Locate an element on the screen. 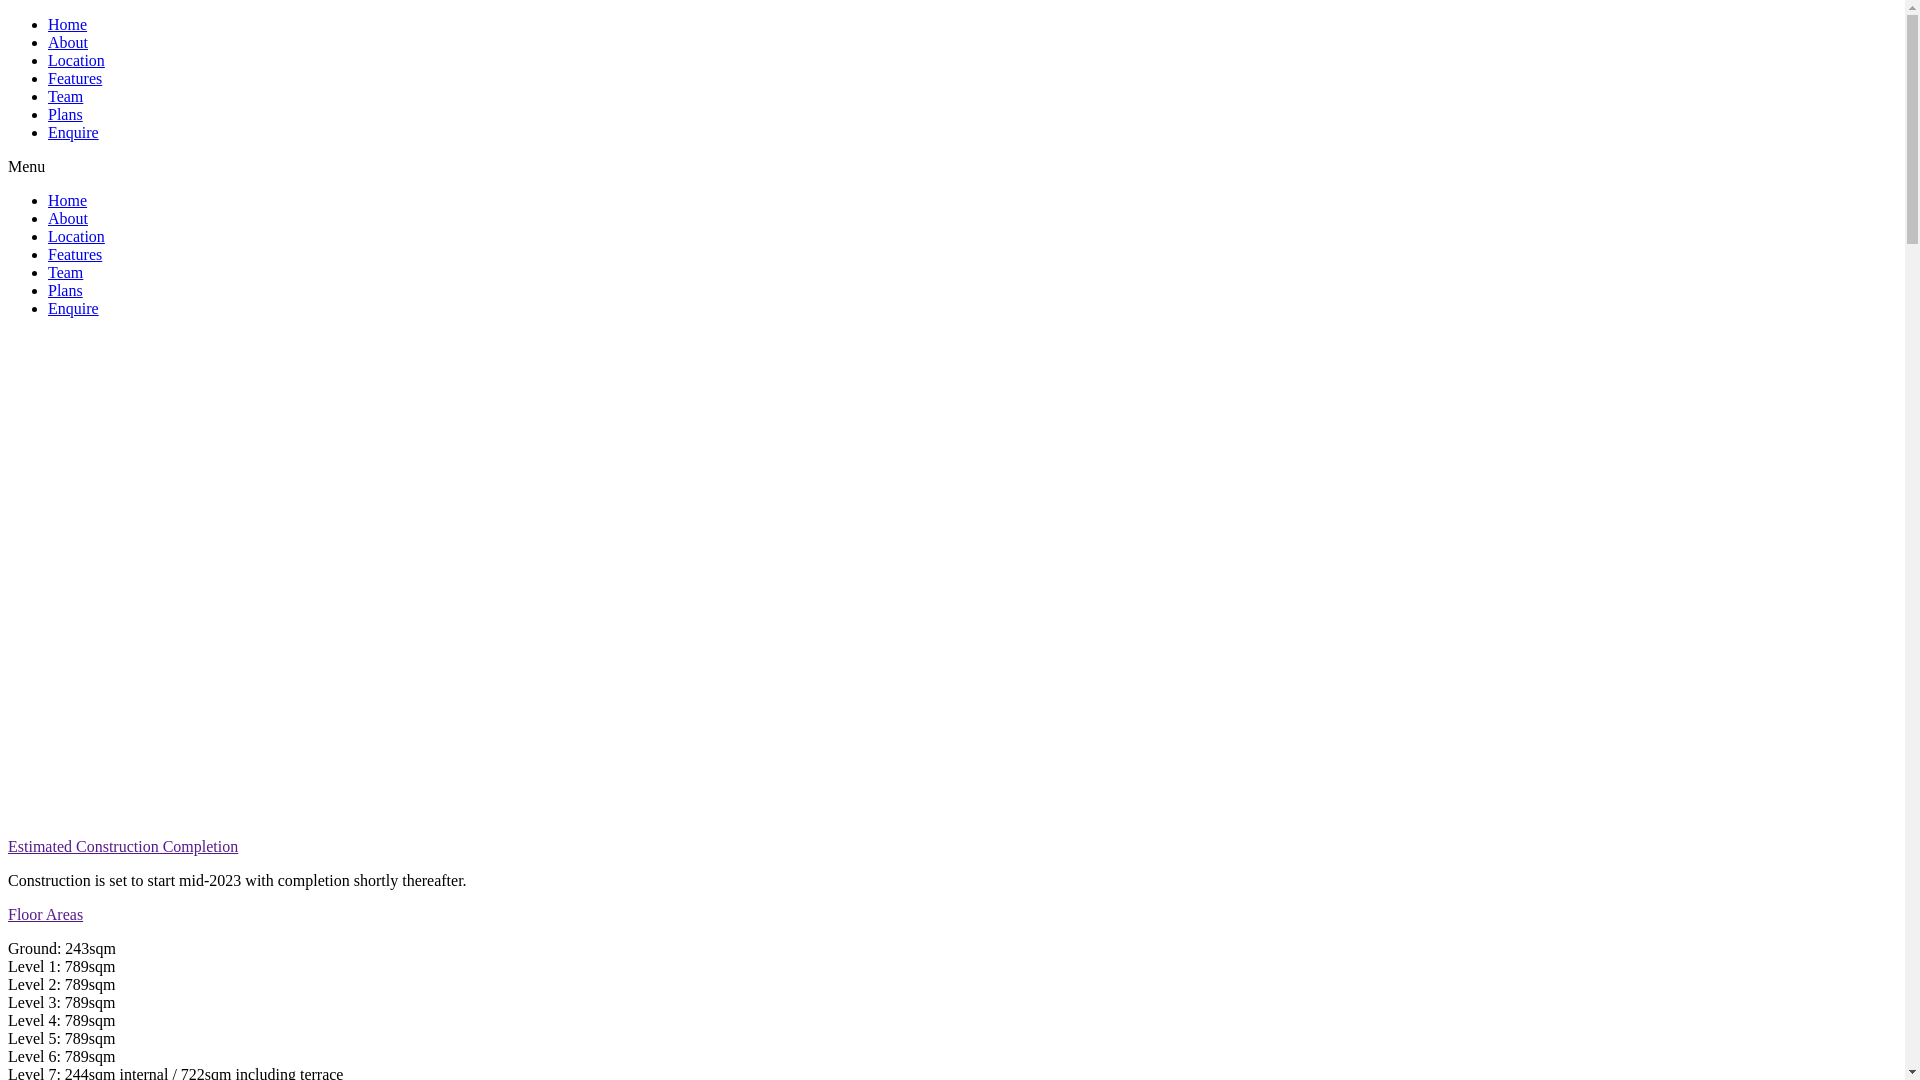 The image size is (1920, 1080). Enquire is located at coordinates (74, 308).